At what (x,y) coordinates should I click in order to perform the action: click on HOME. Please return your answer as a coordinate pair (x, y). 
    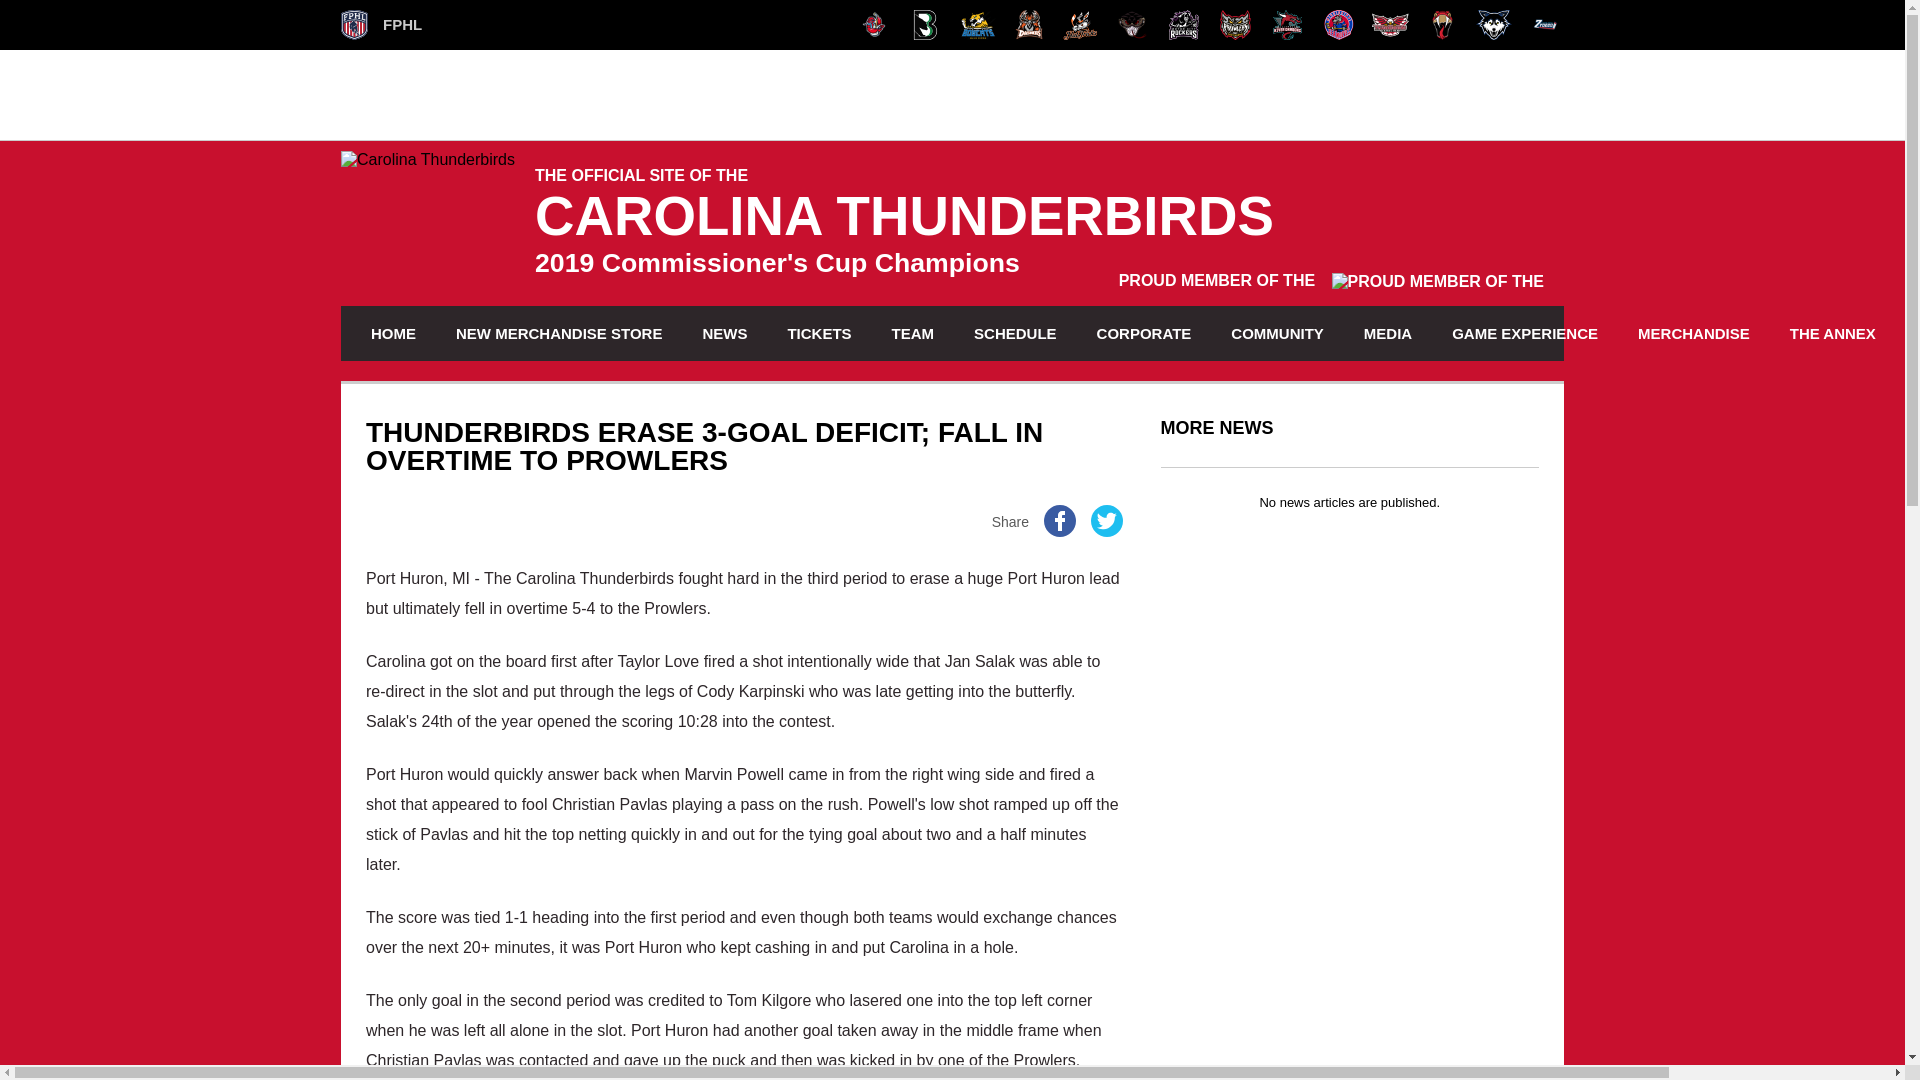
    Looking at the image, I should click on (392, 332).